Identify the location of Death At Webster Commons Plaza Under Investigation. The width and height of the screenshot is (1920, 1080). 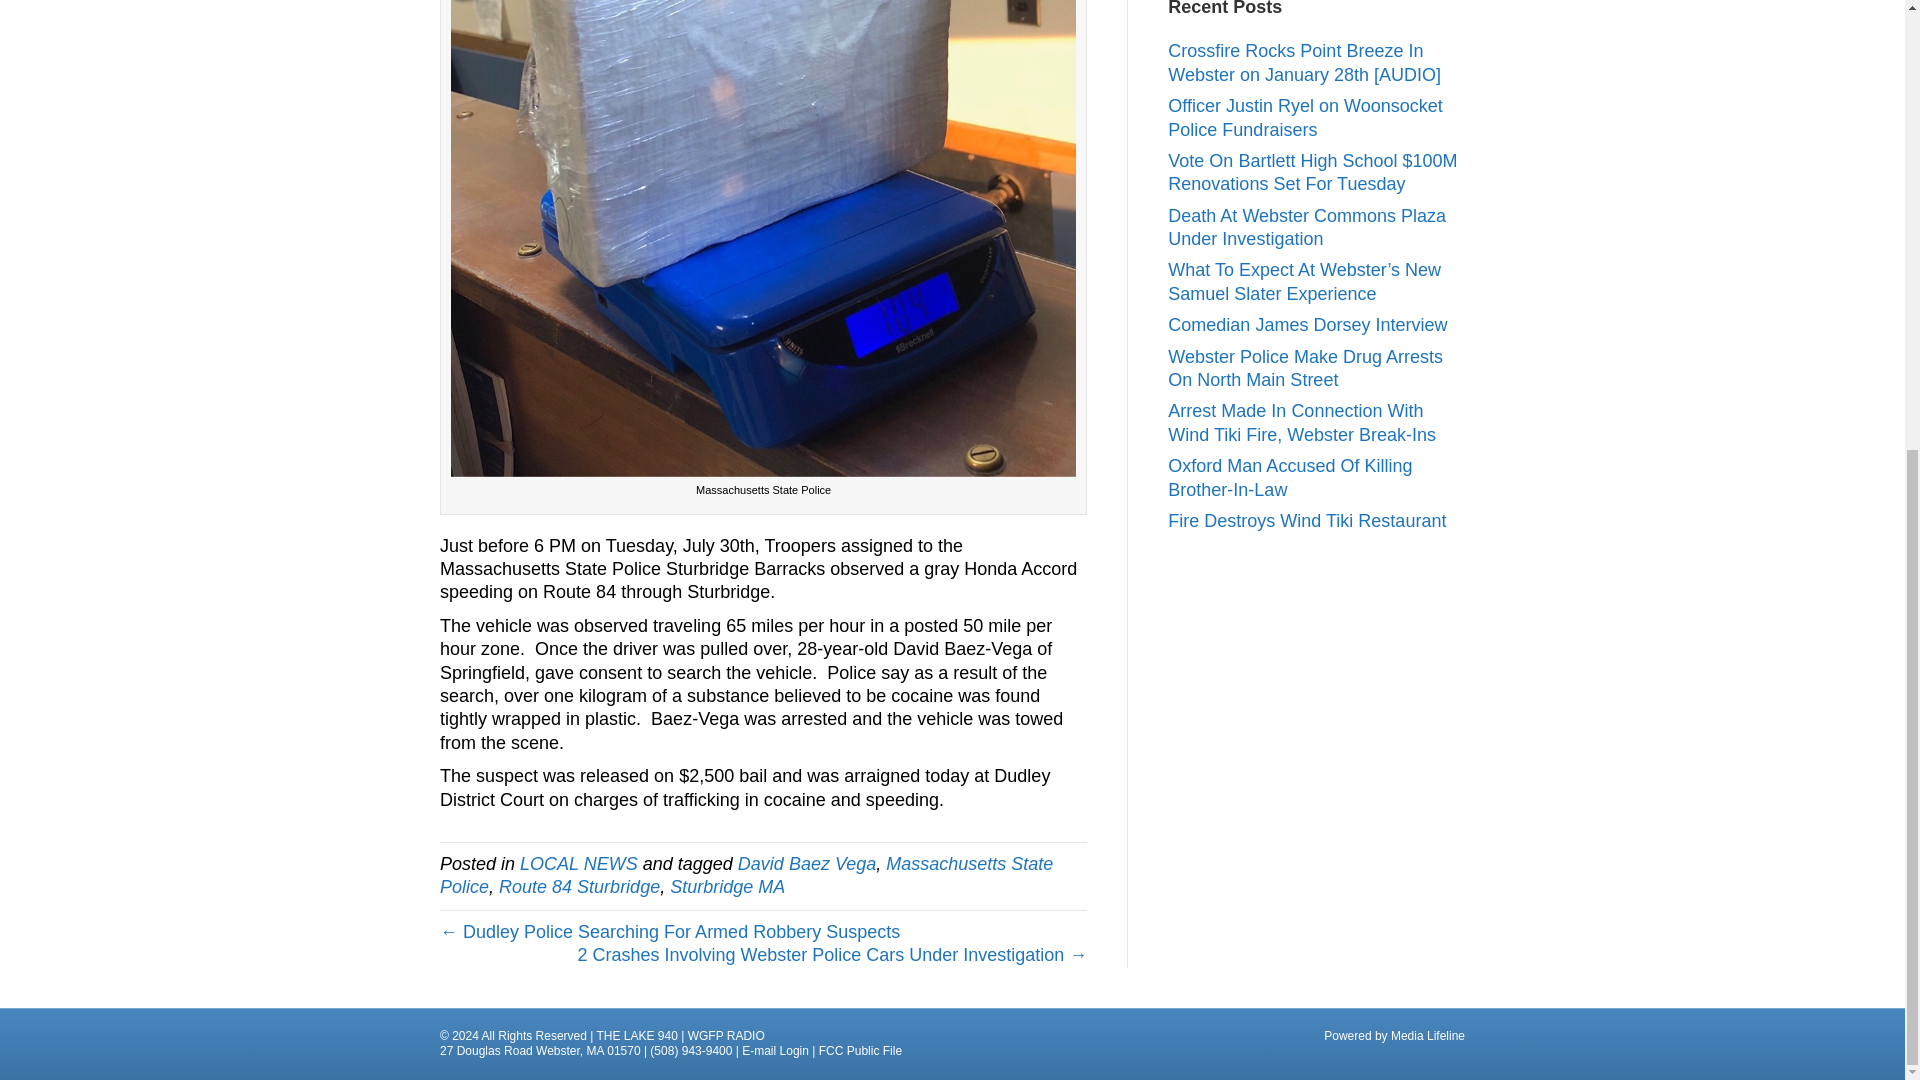
(1306, 228).